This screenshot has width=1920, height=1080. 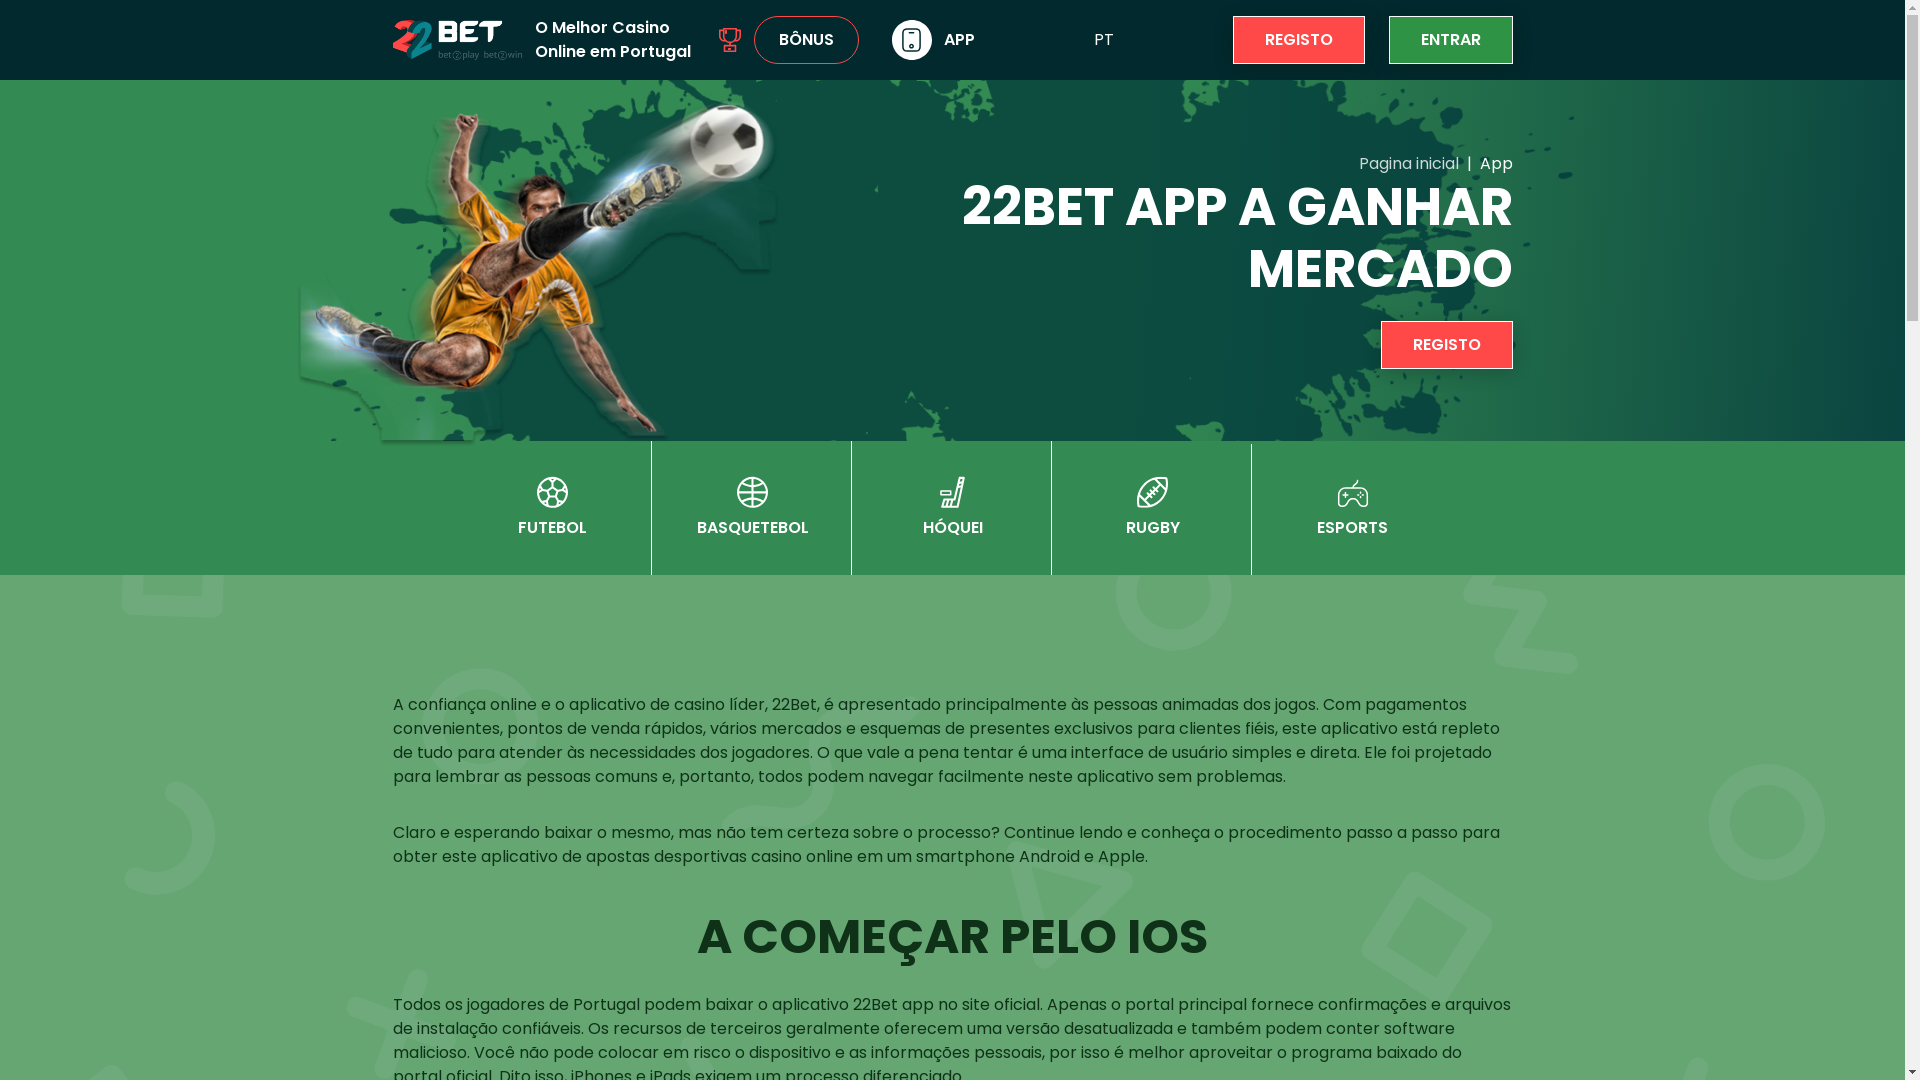 I want to click on RUGBY, so click(x=1152, y=508).